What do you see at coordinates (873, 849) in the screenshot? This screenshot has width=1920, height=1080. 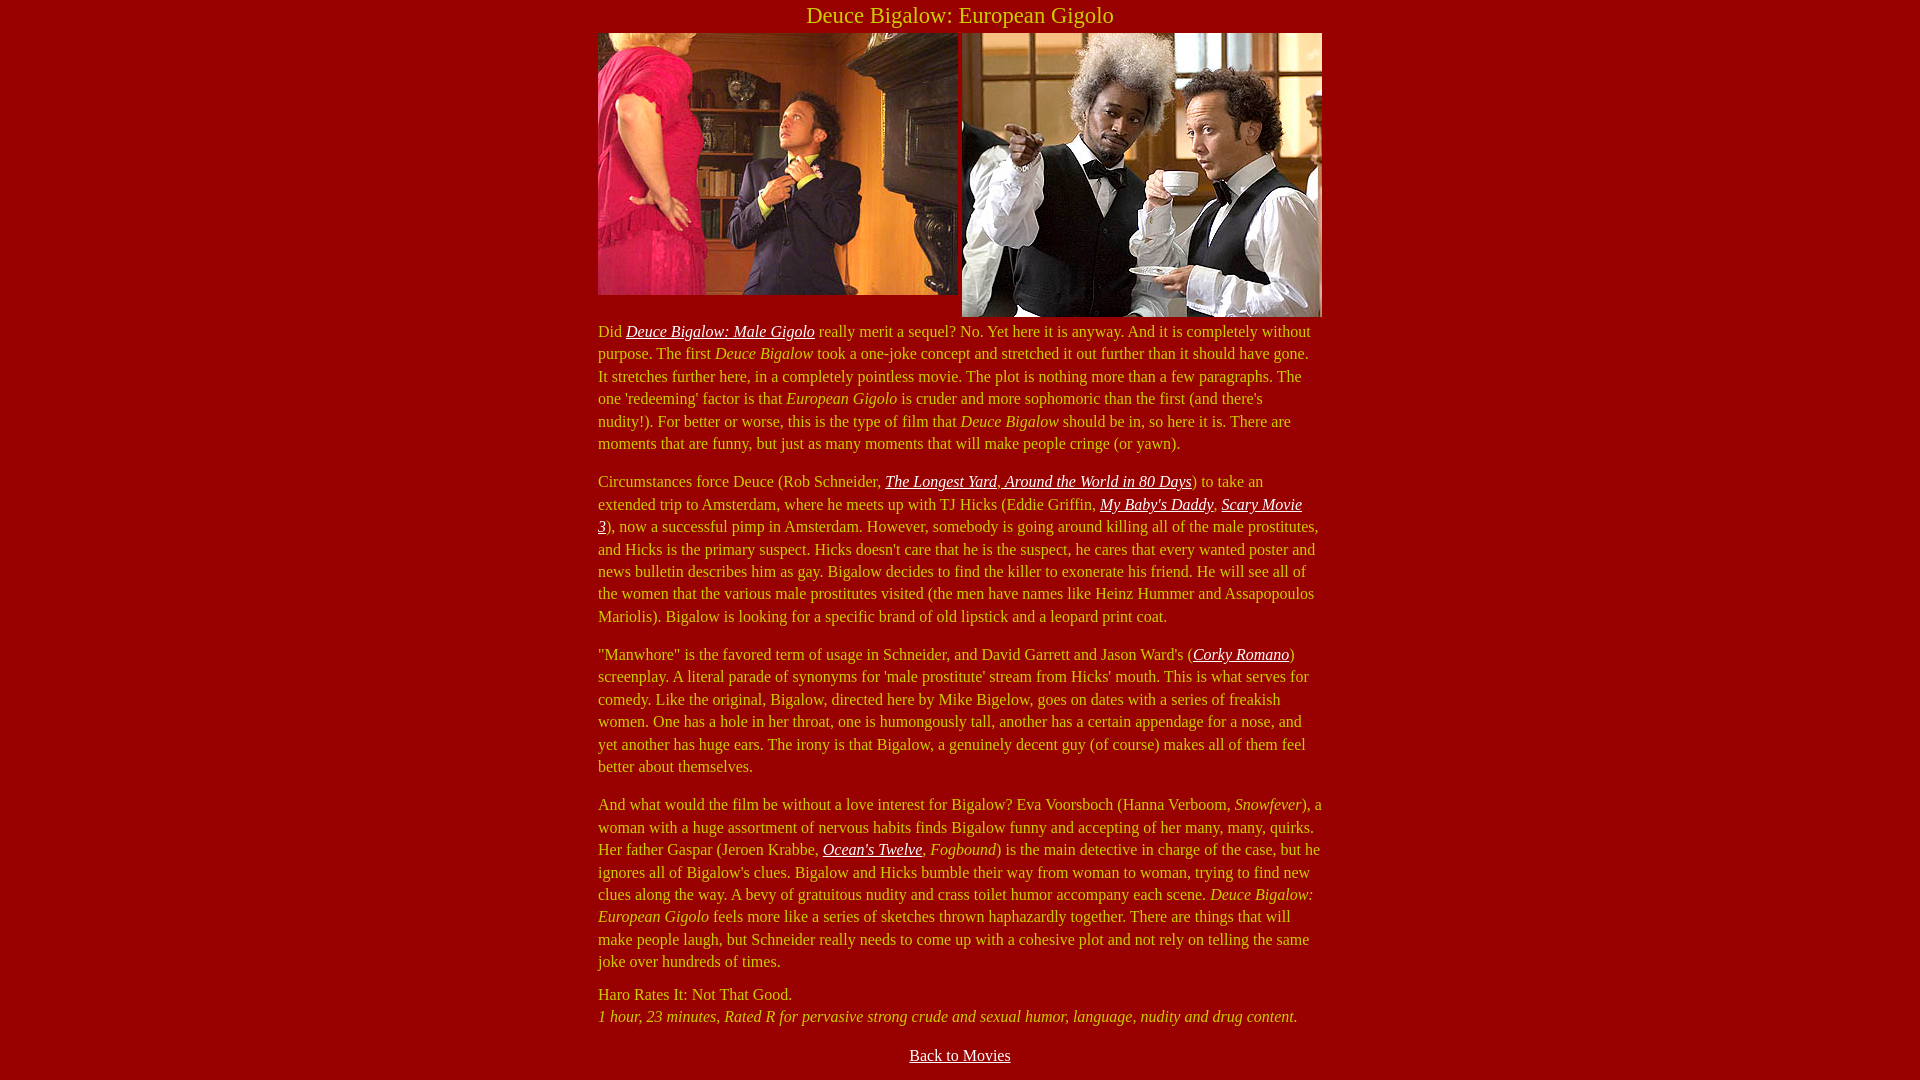 I see `Ocean's Twelve` at bounding box center [873, 849].